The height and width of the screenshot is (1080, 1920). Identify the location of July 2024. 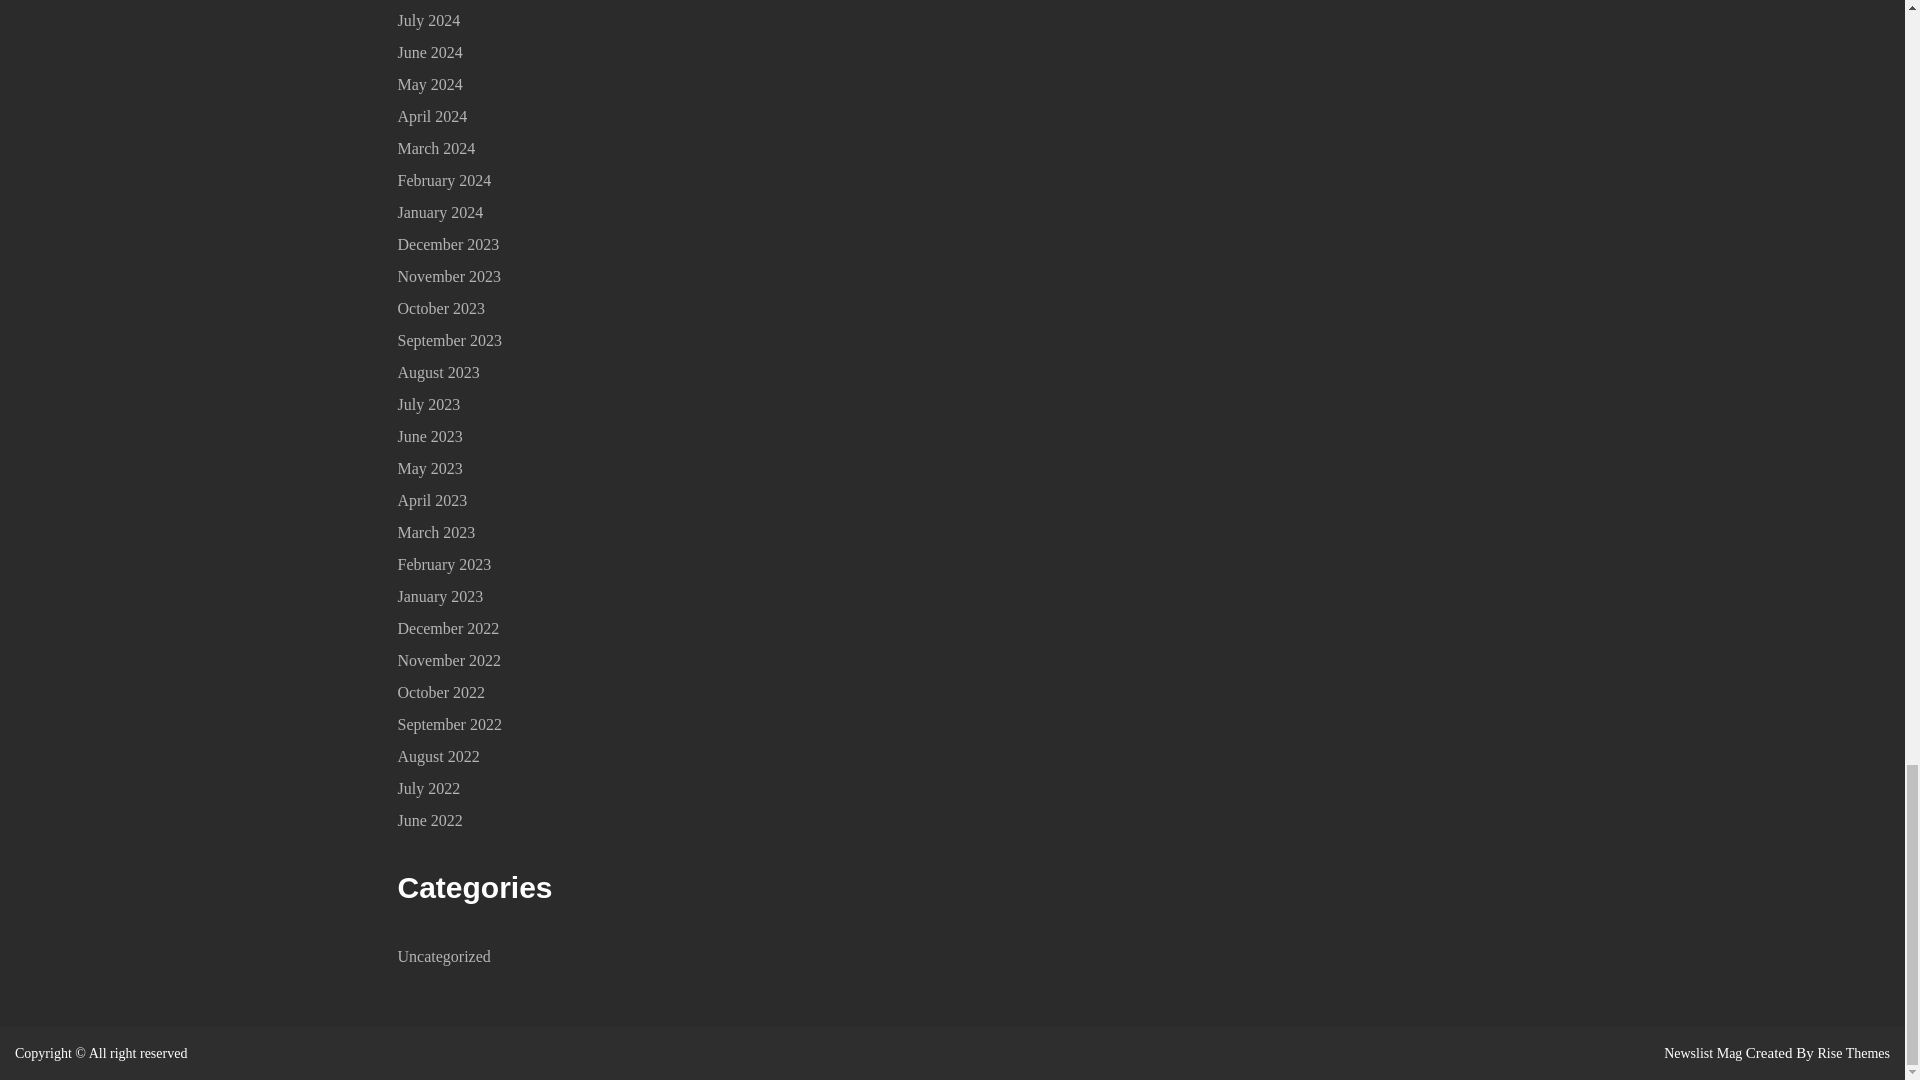
(428, 20).